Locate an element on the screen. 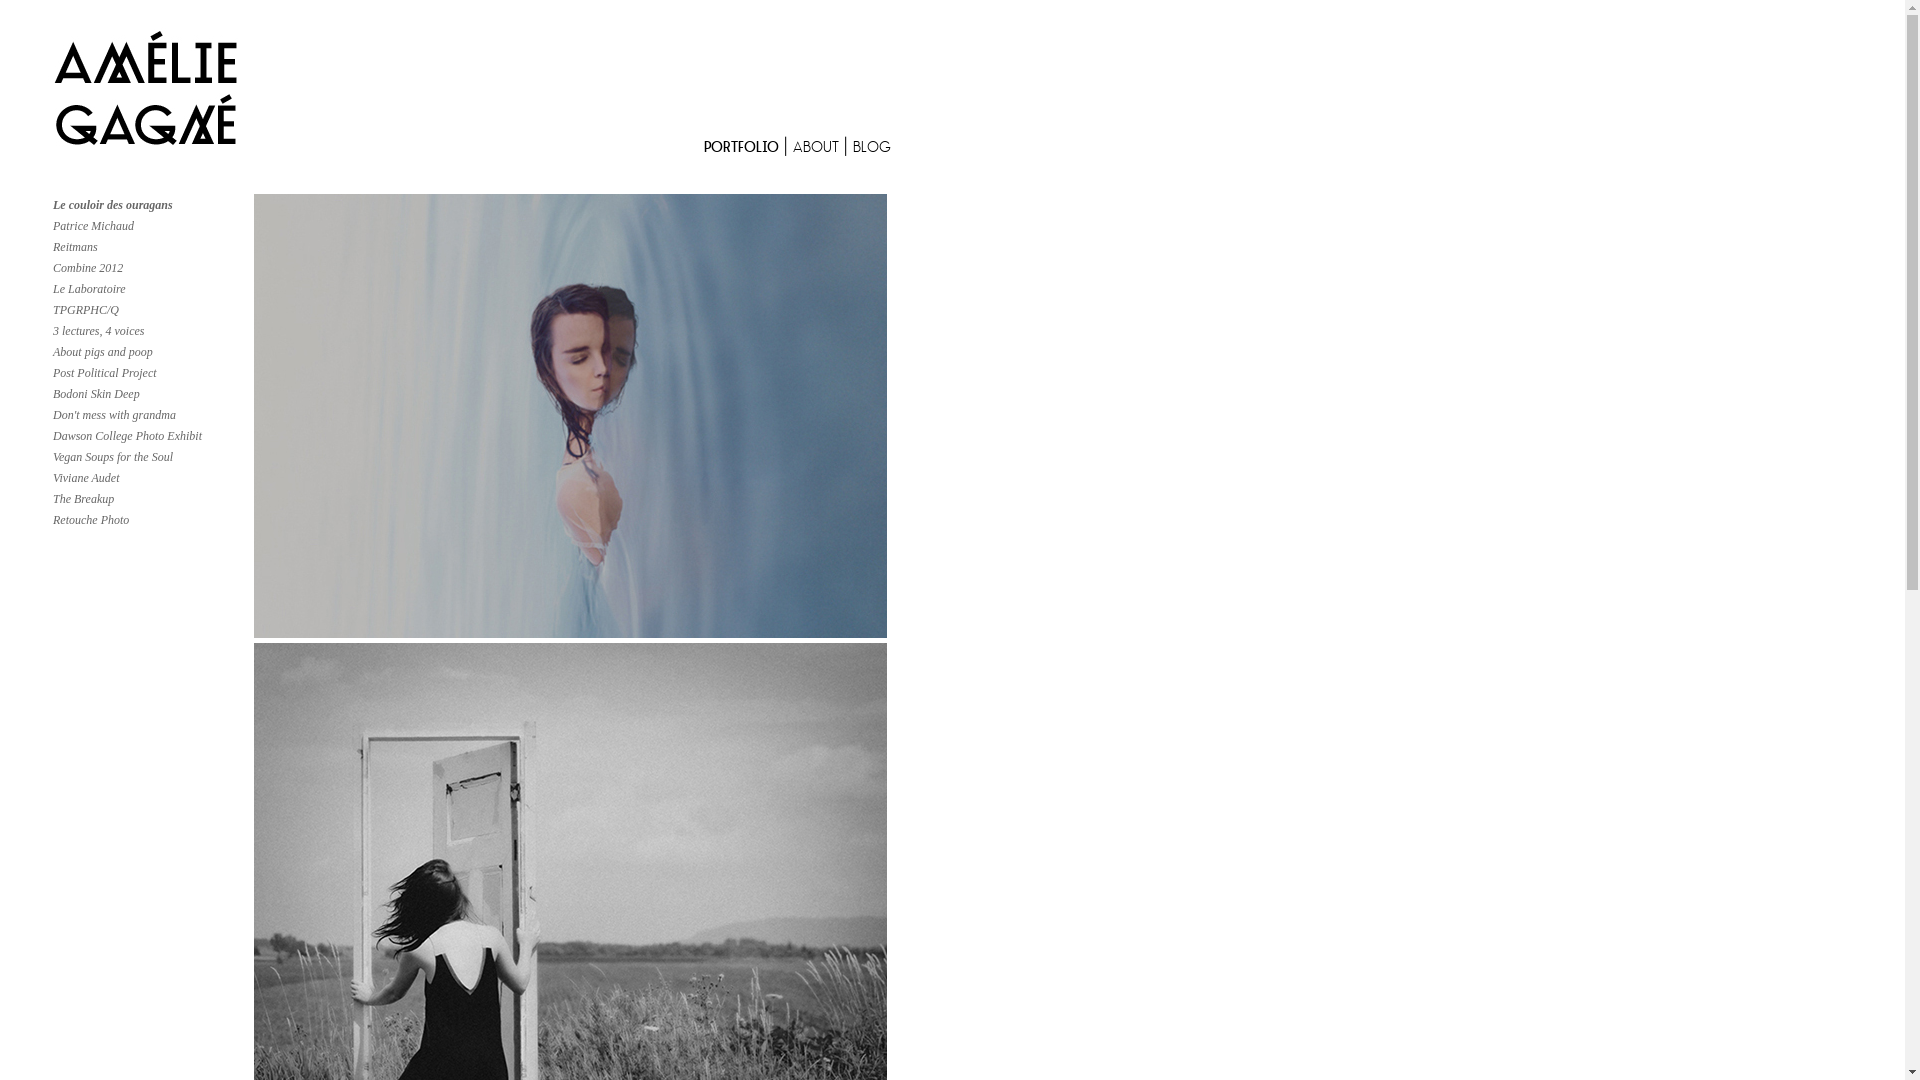  Patrice Michaud is located at coordinates (94, 226).